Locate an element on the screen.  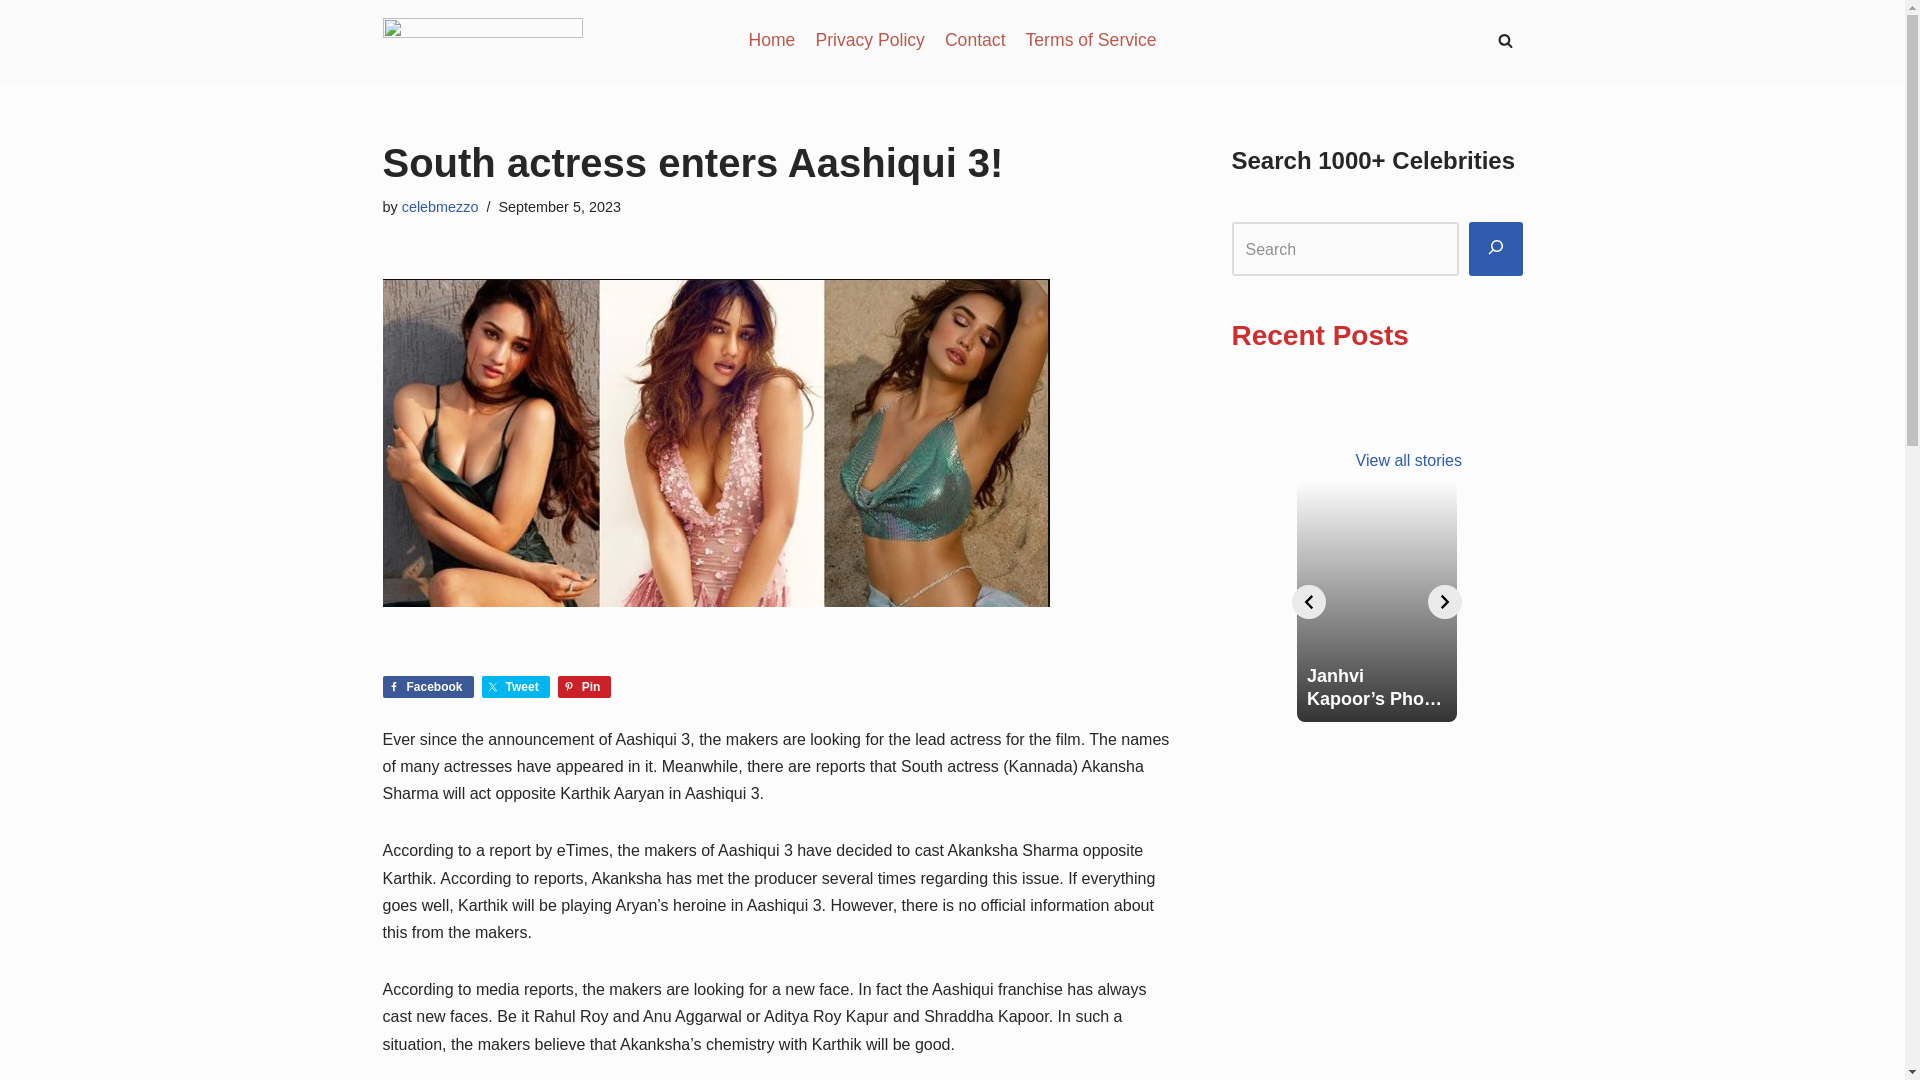
View all stories is located at coordinates (1408, 460).